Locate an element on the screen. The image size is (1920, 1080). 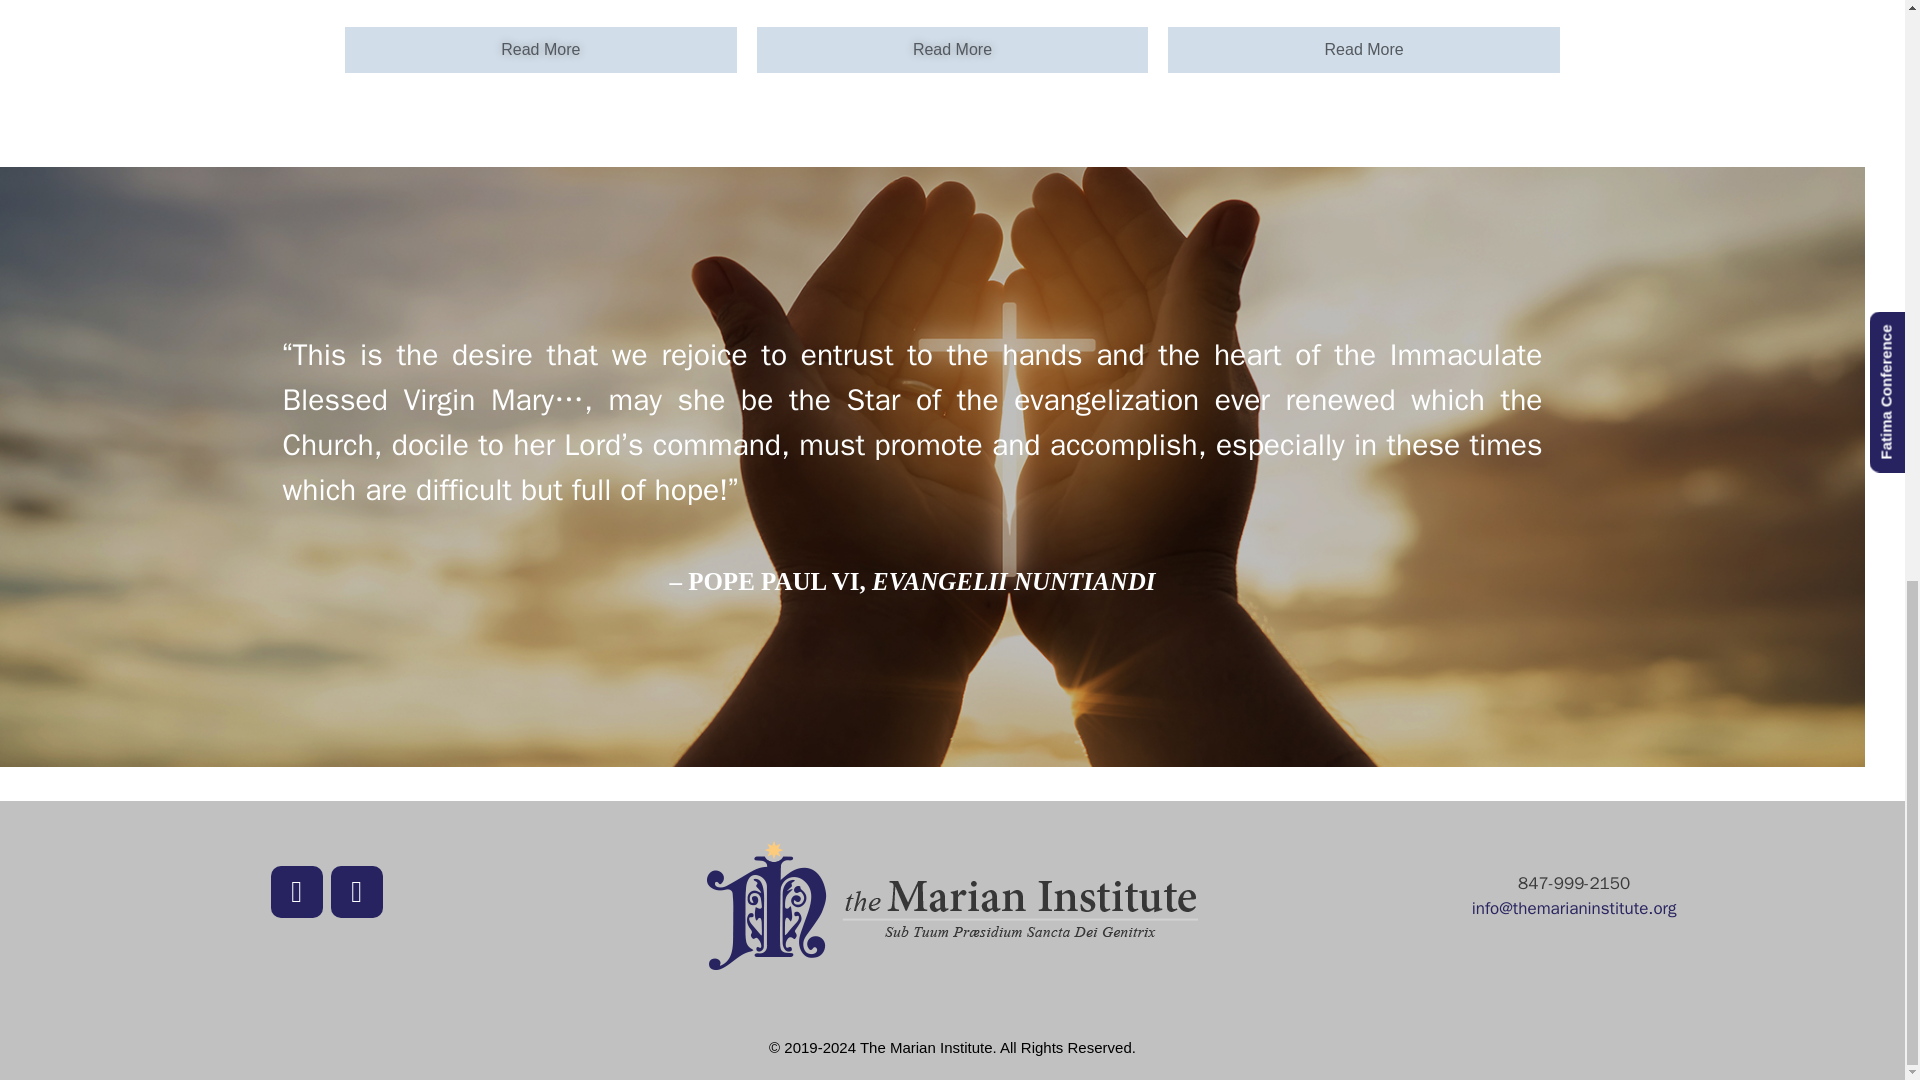
Read More is located at coordinates (1363, 50).